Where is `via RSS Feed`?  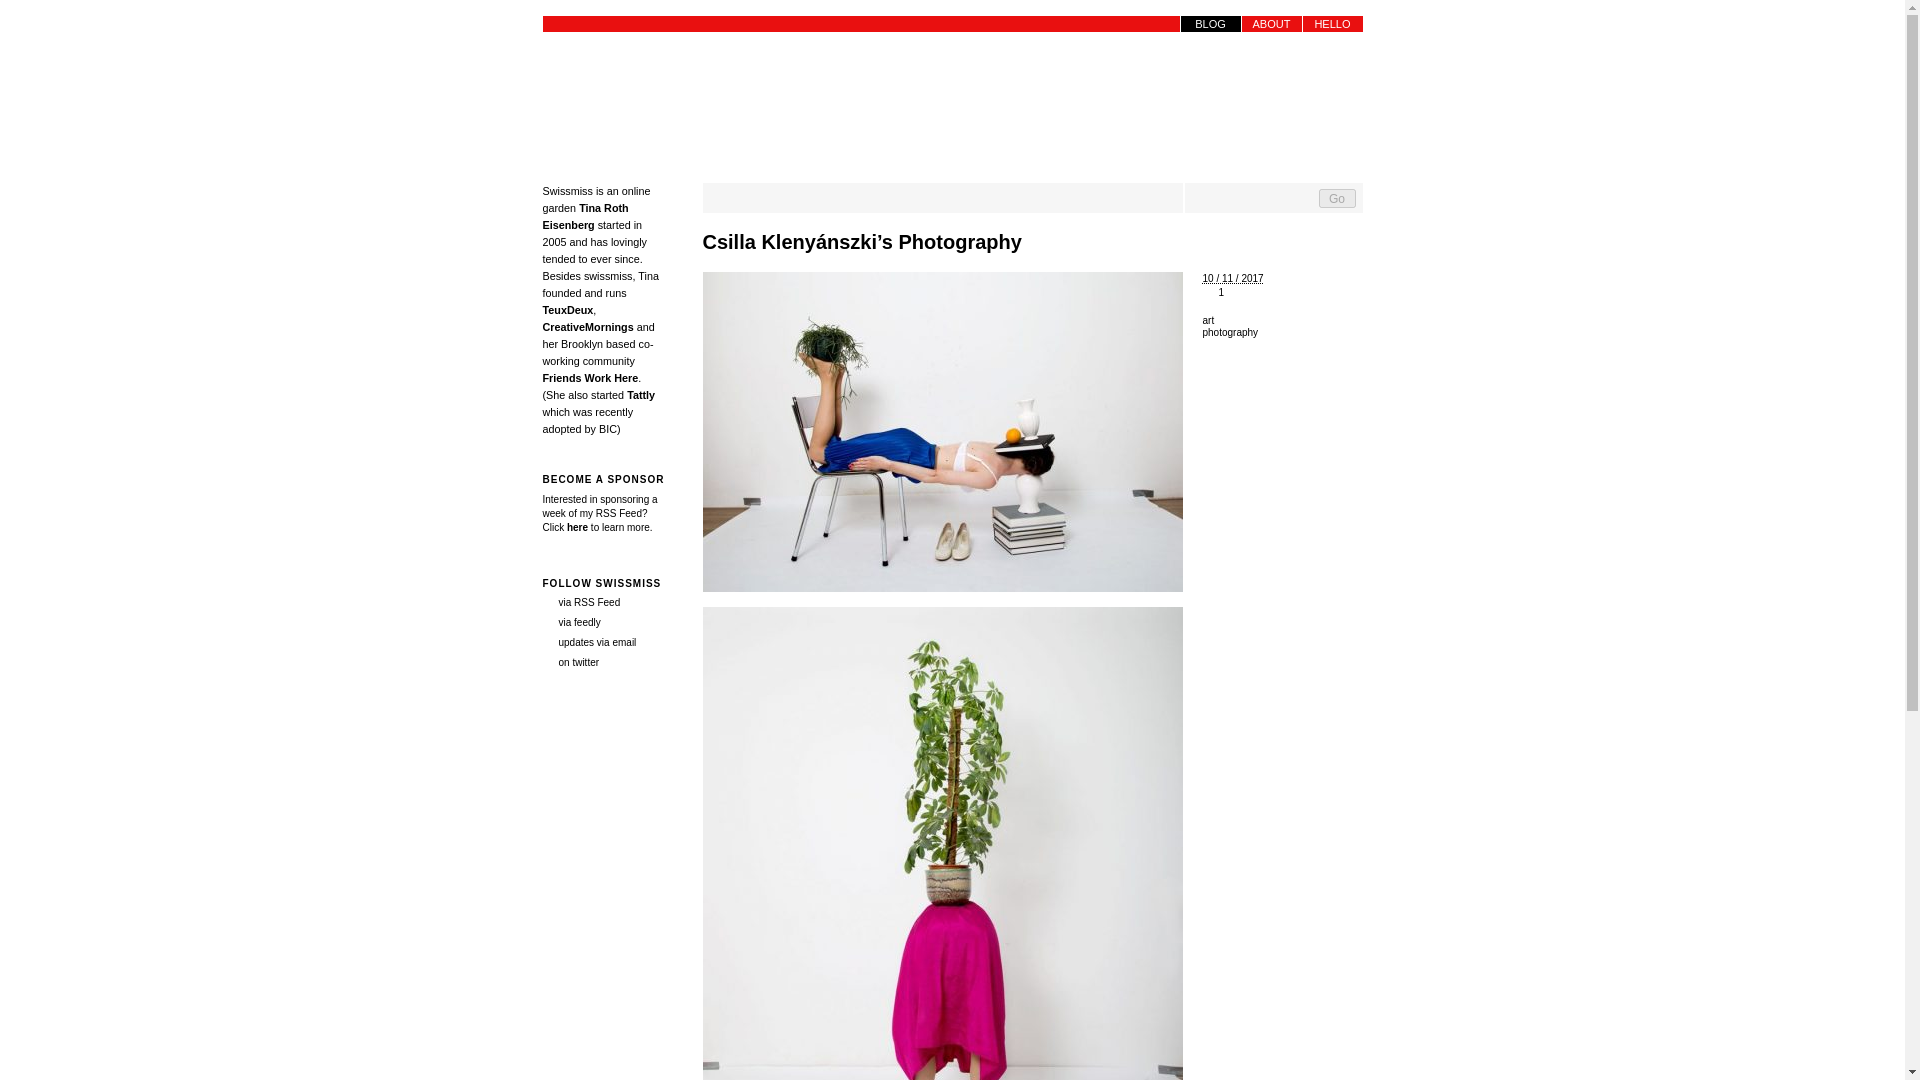
via RSS Feed is located at coordinates (580, 602).